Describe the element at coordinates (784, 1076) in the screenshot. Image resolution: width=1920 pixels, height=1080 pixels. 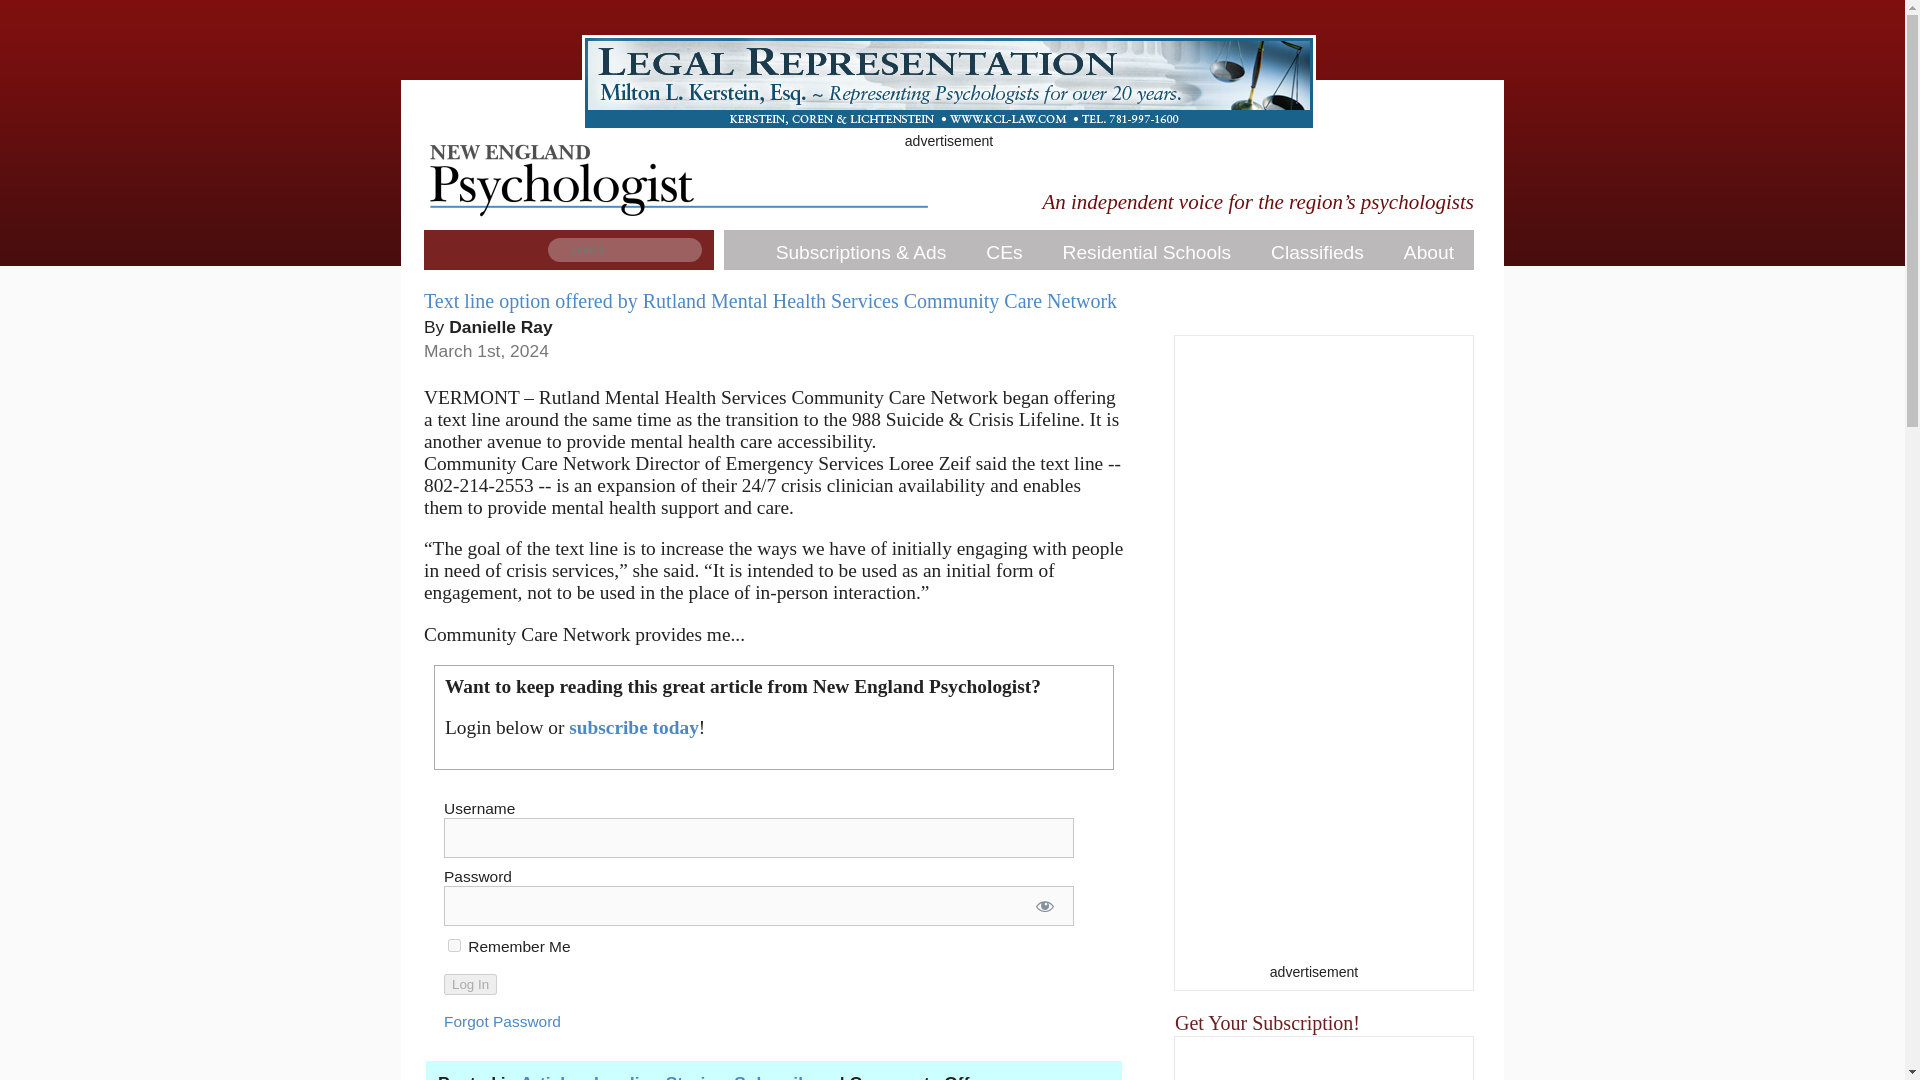
I see `Subscribers` at that location.